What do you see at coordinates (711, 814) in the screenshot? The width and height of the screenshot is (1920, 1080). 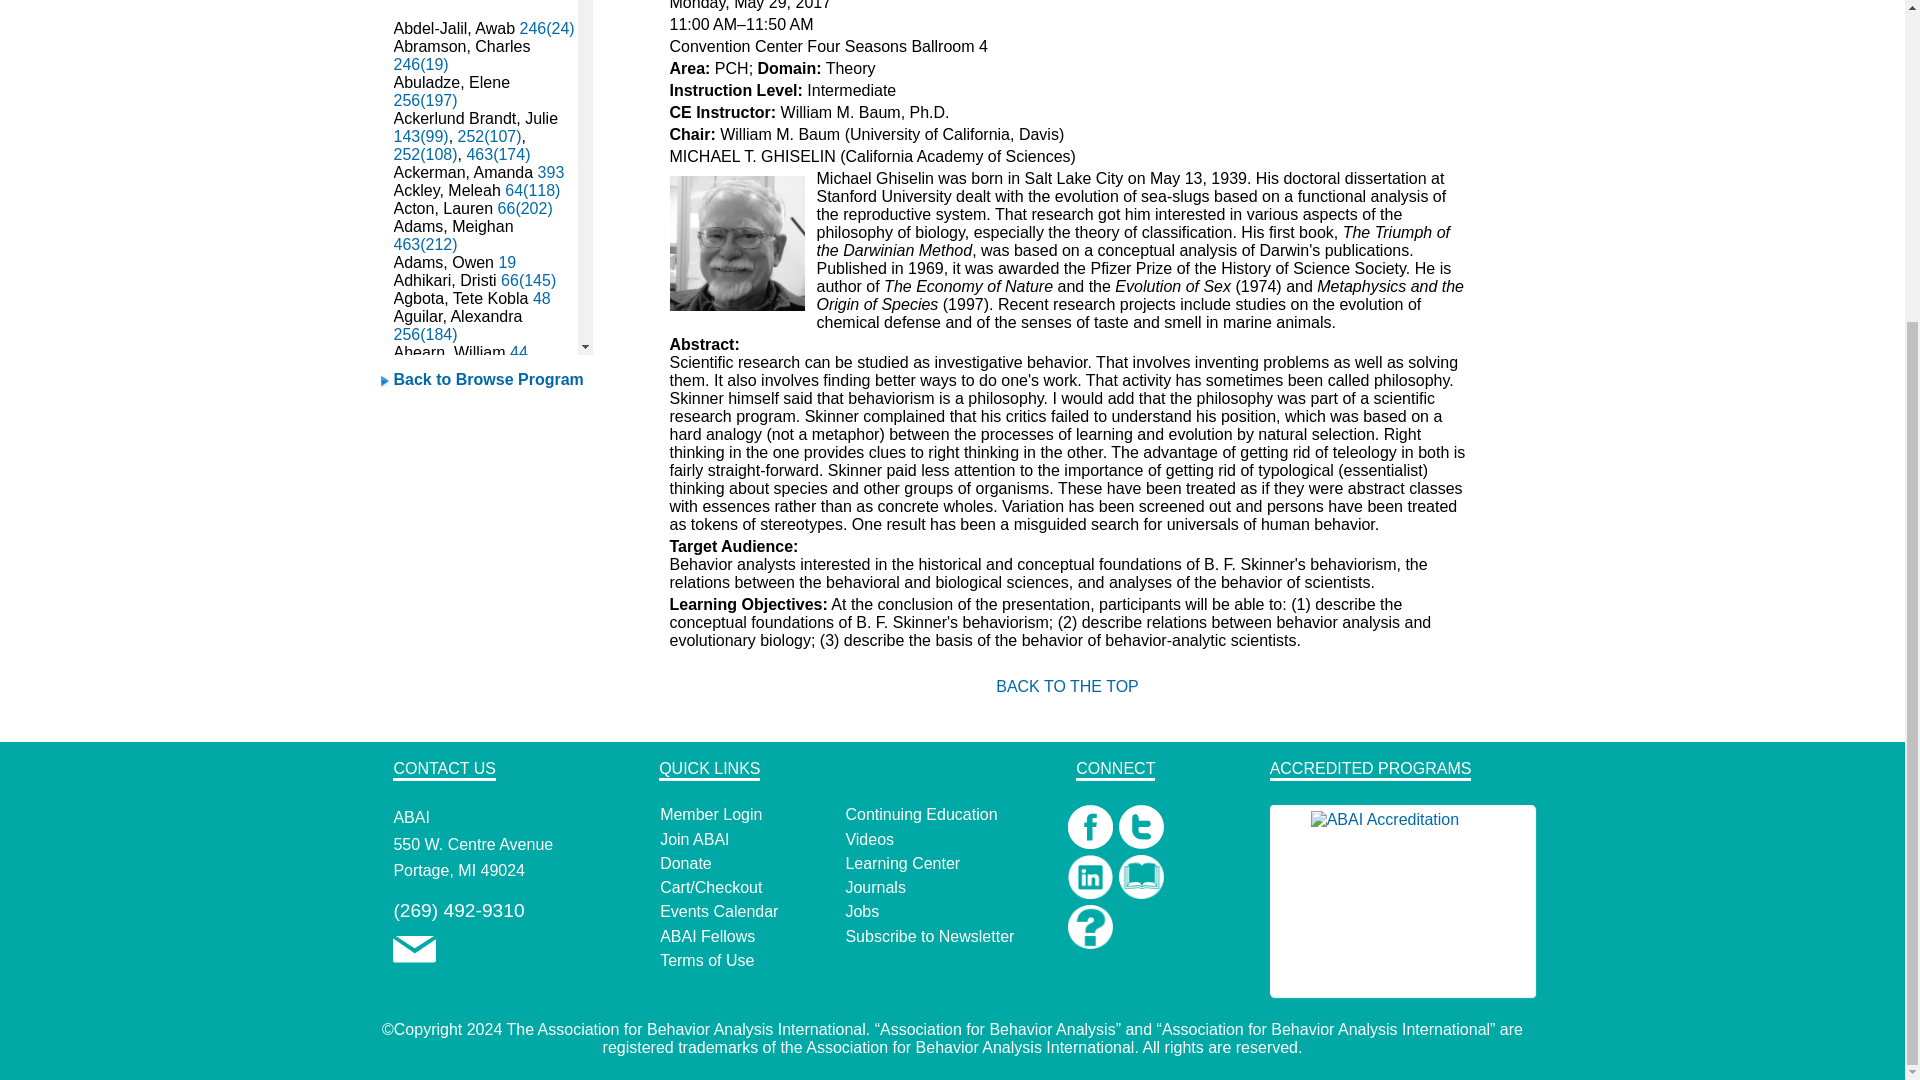 I see `Portal Account Login` at bounding box center [711, 814].